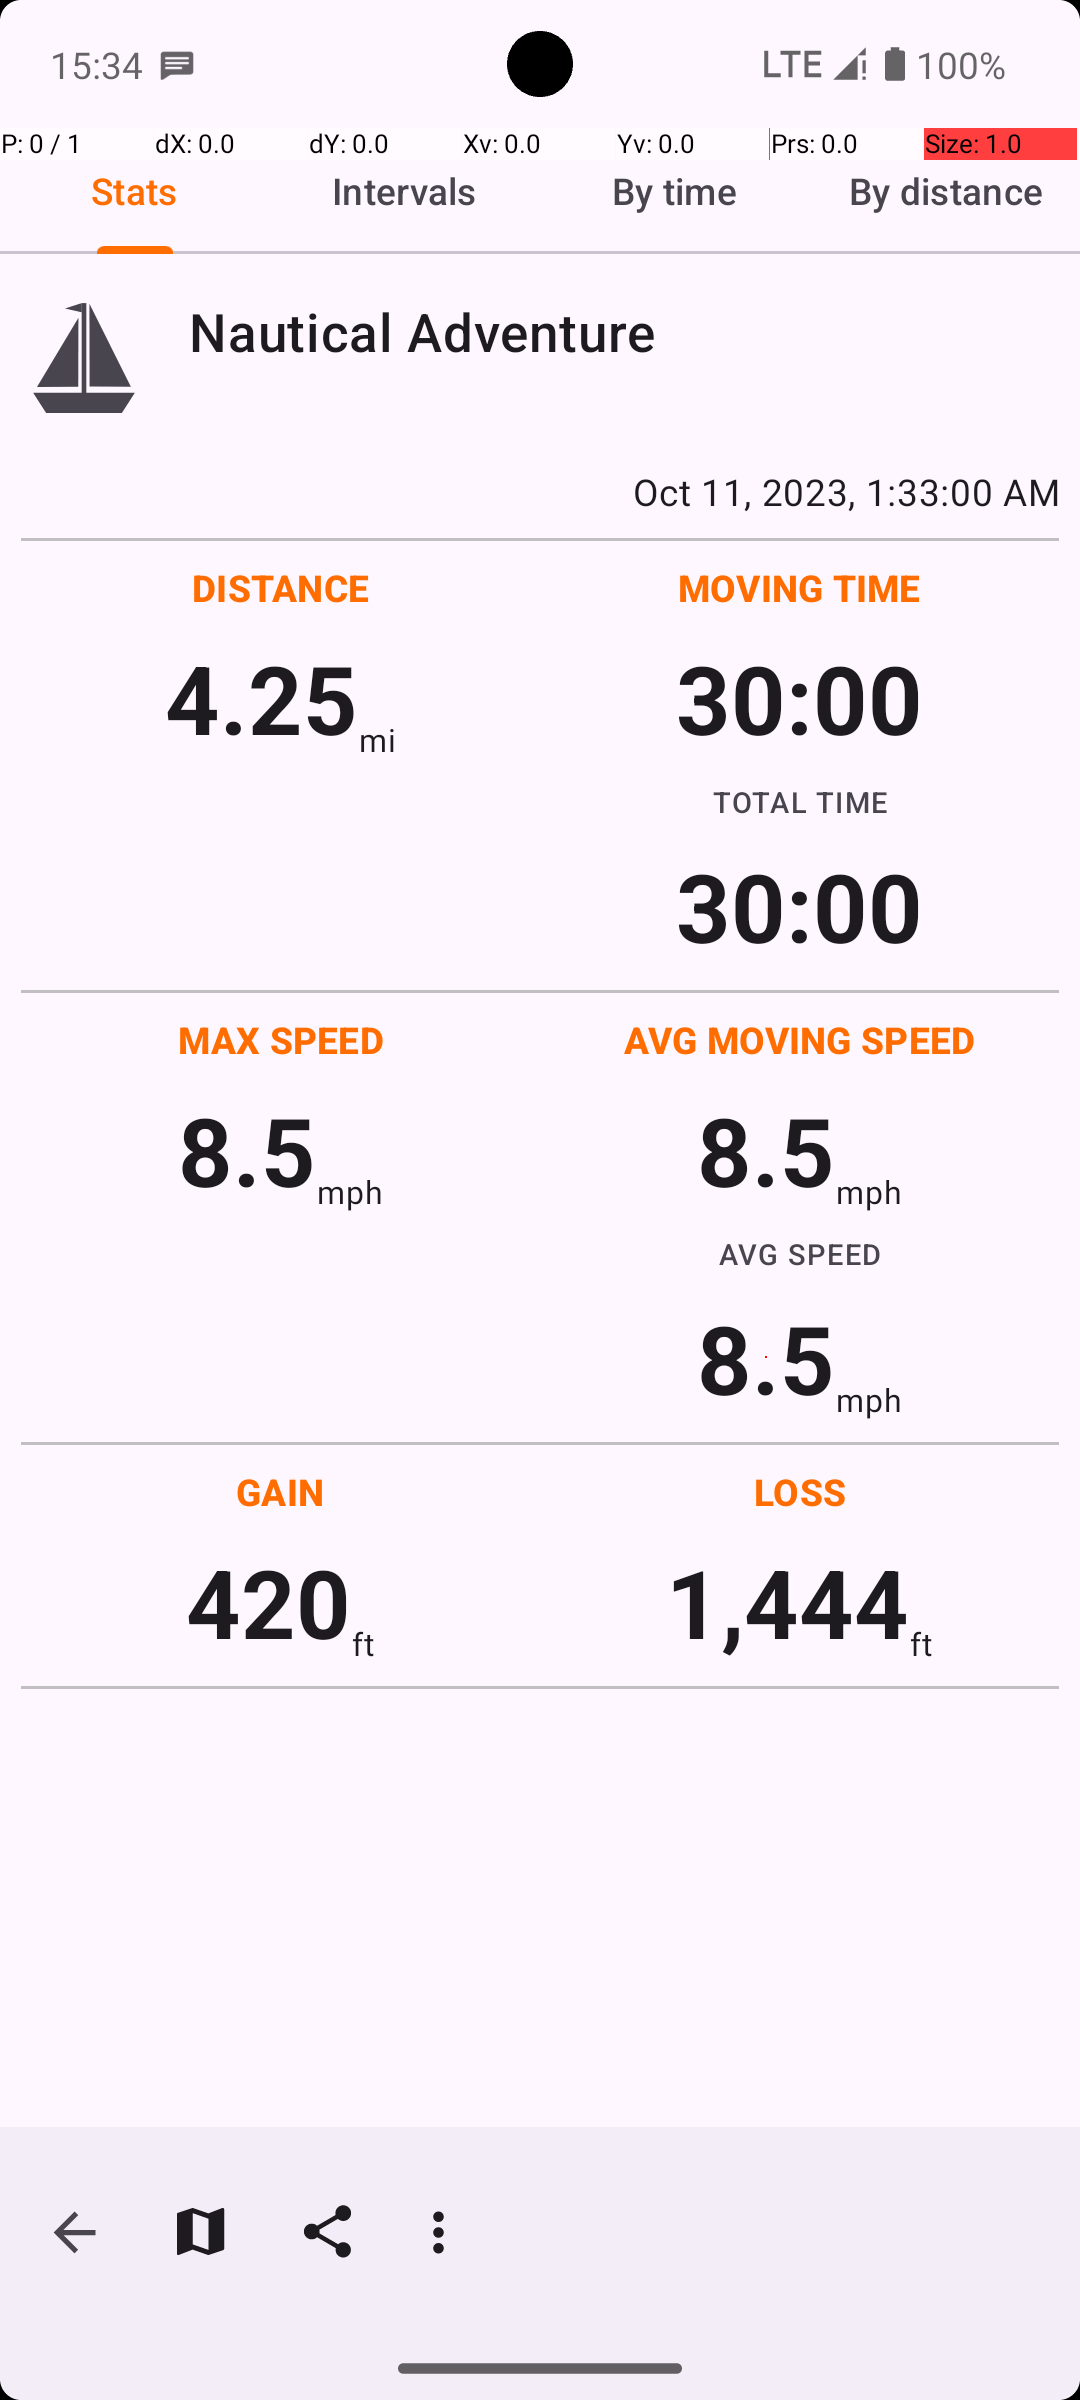 Image resolution: width=1080 pixels, height=2400 pixels. I want to click on 1,444, so click(788, 1602).